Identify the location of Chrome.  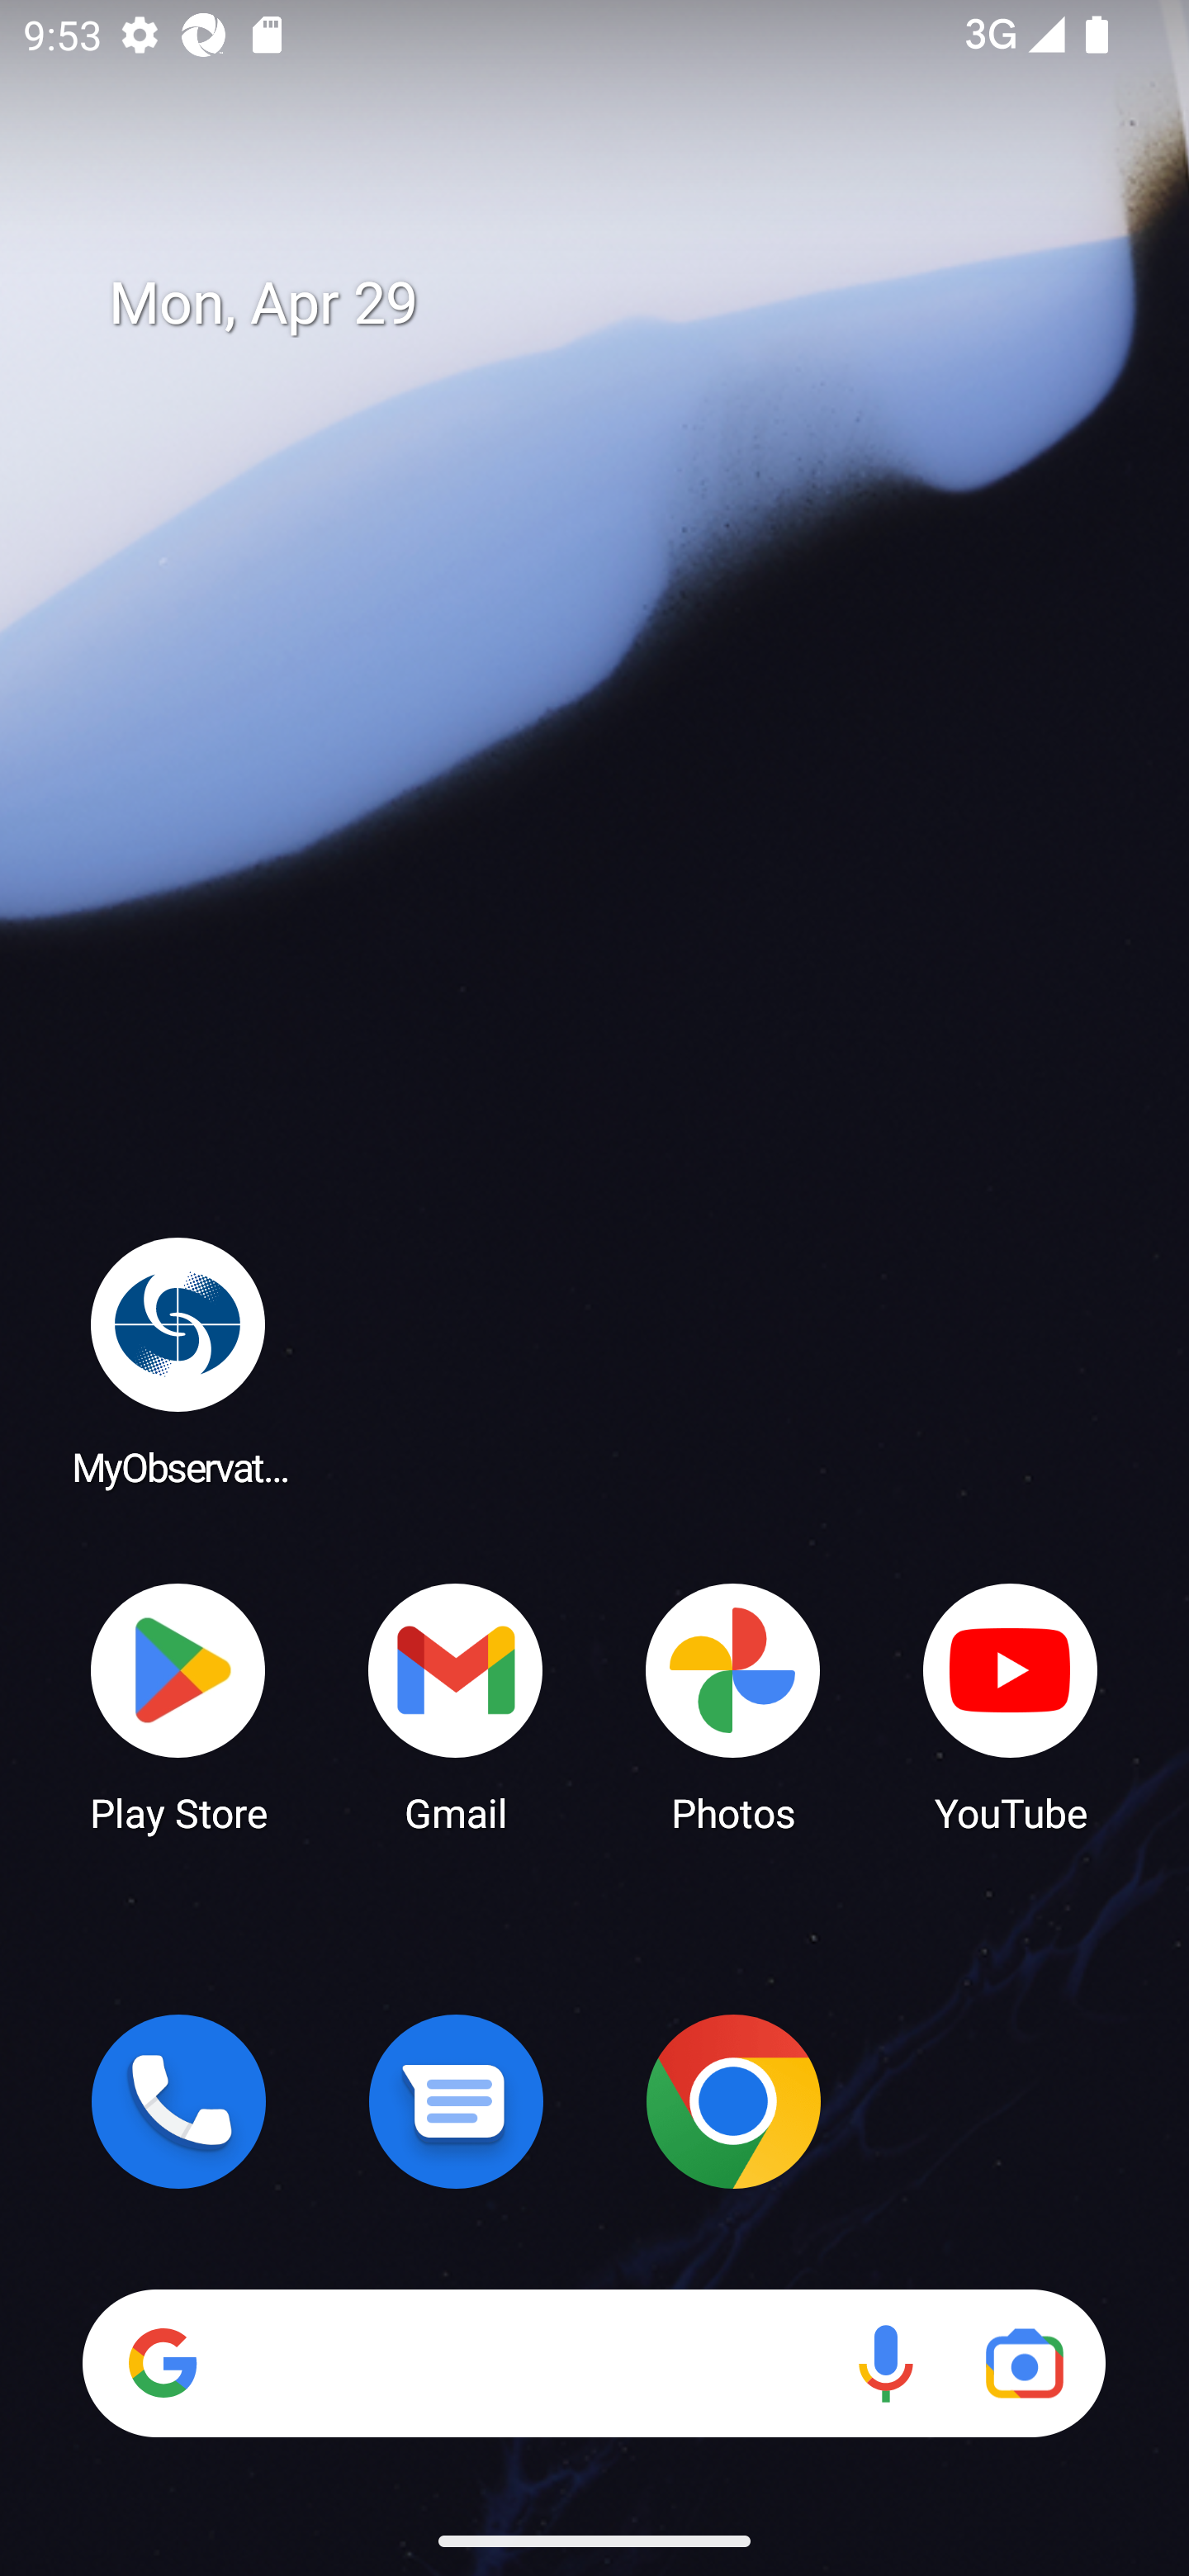
(733, 2101).